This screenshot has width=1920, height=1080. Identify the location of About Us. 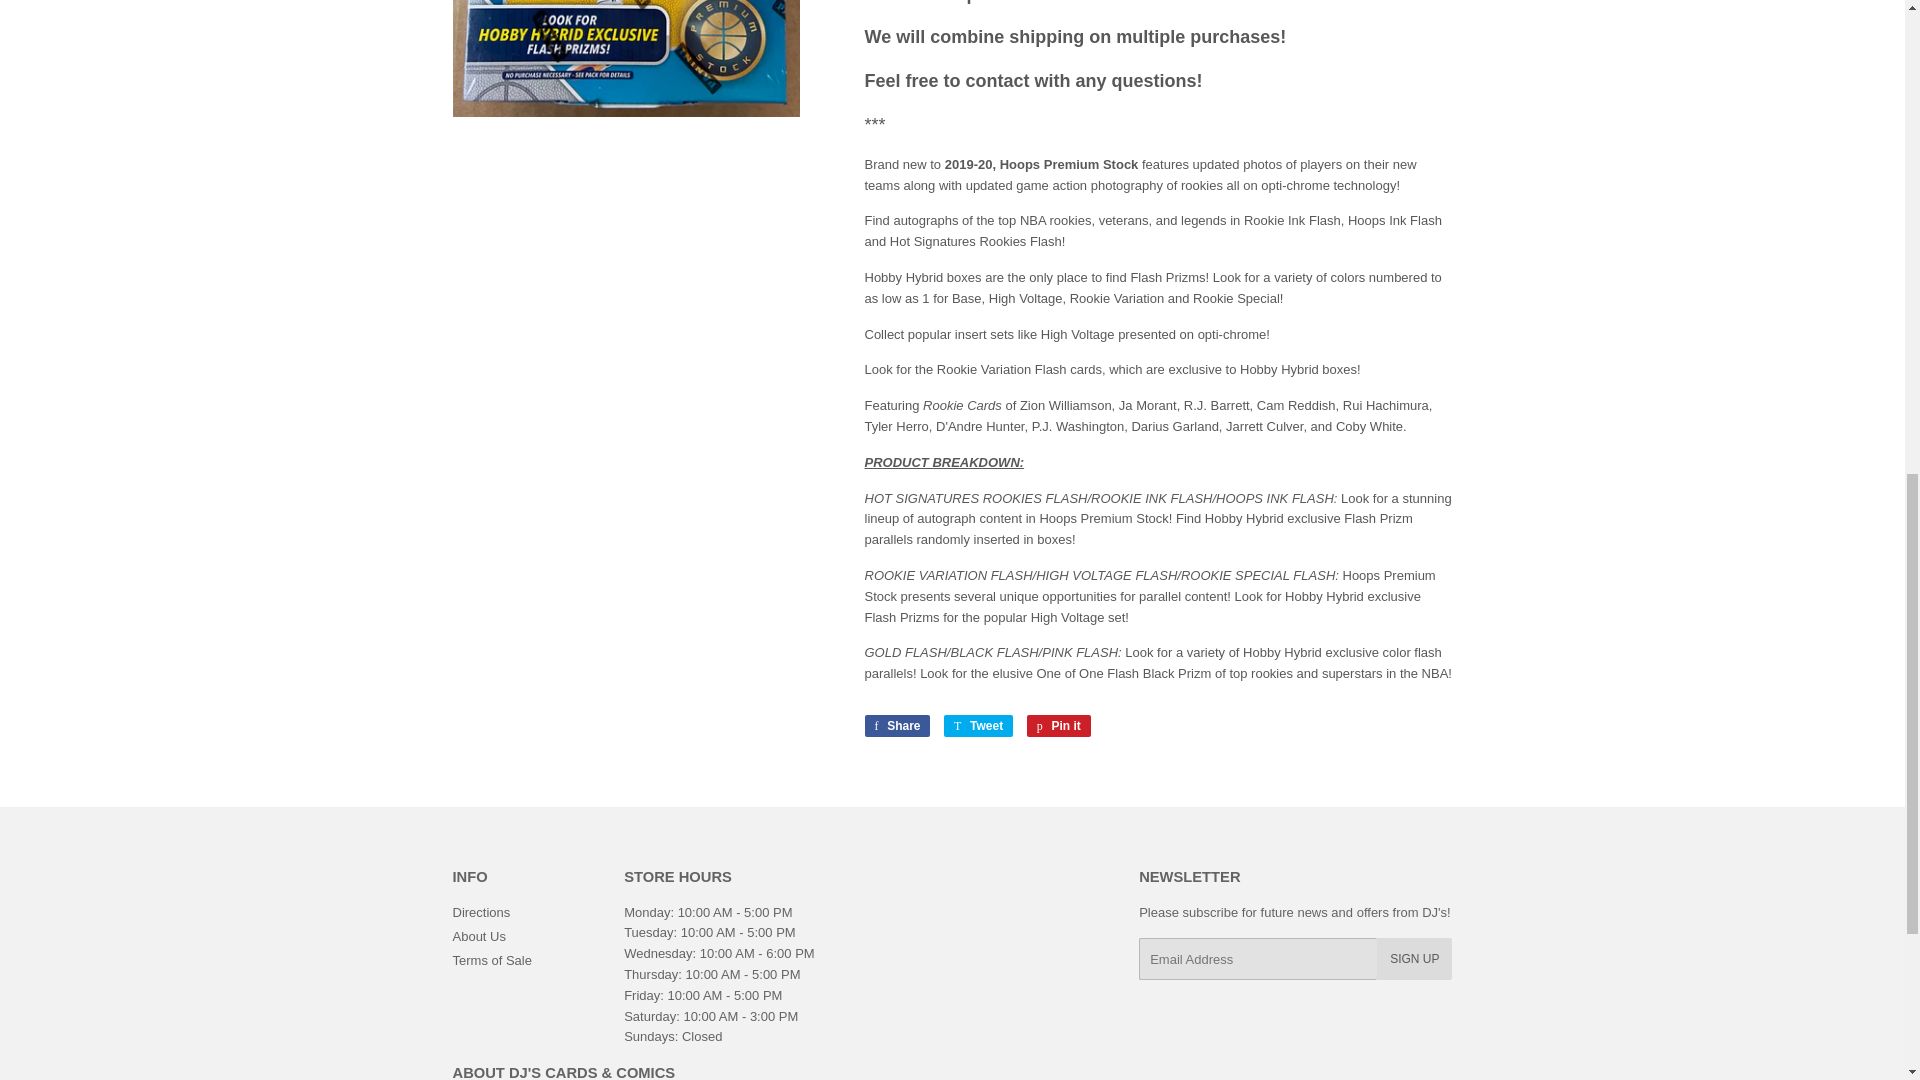
(1058, 725).